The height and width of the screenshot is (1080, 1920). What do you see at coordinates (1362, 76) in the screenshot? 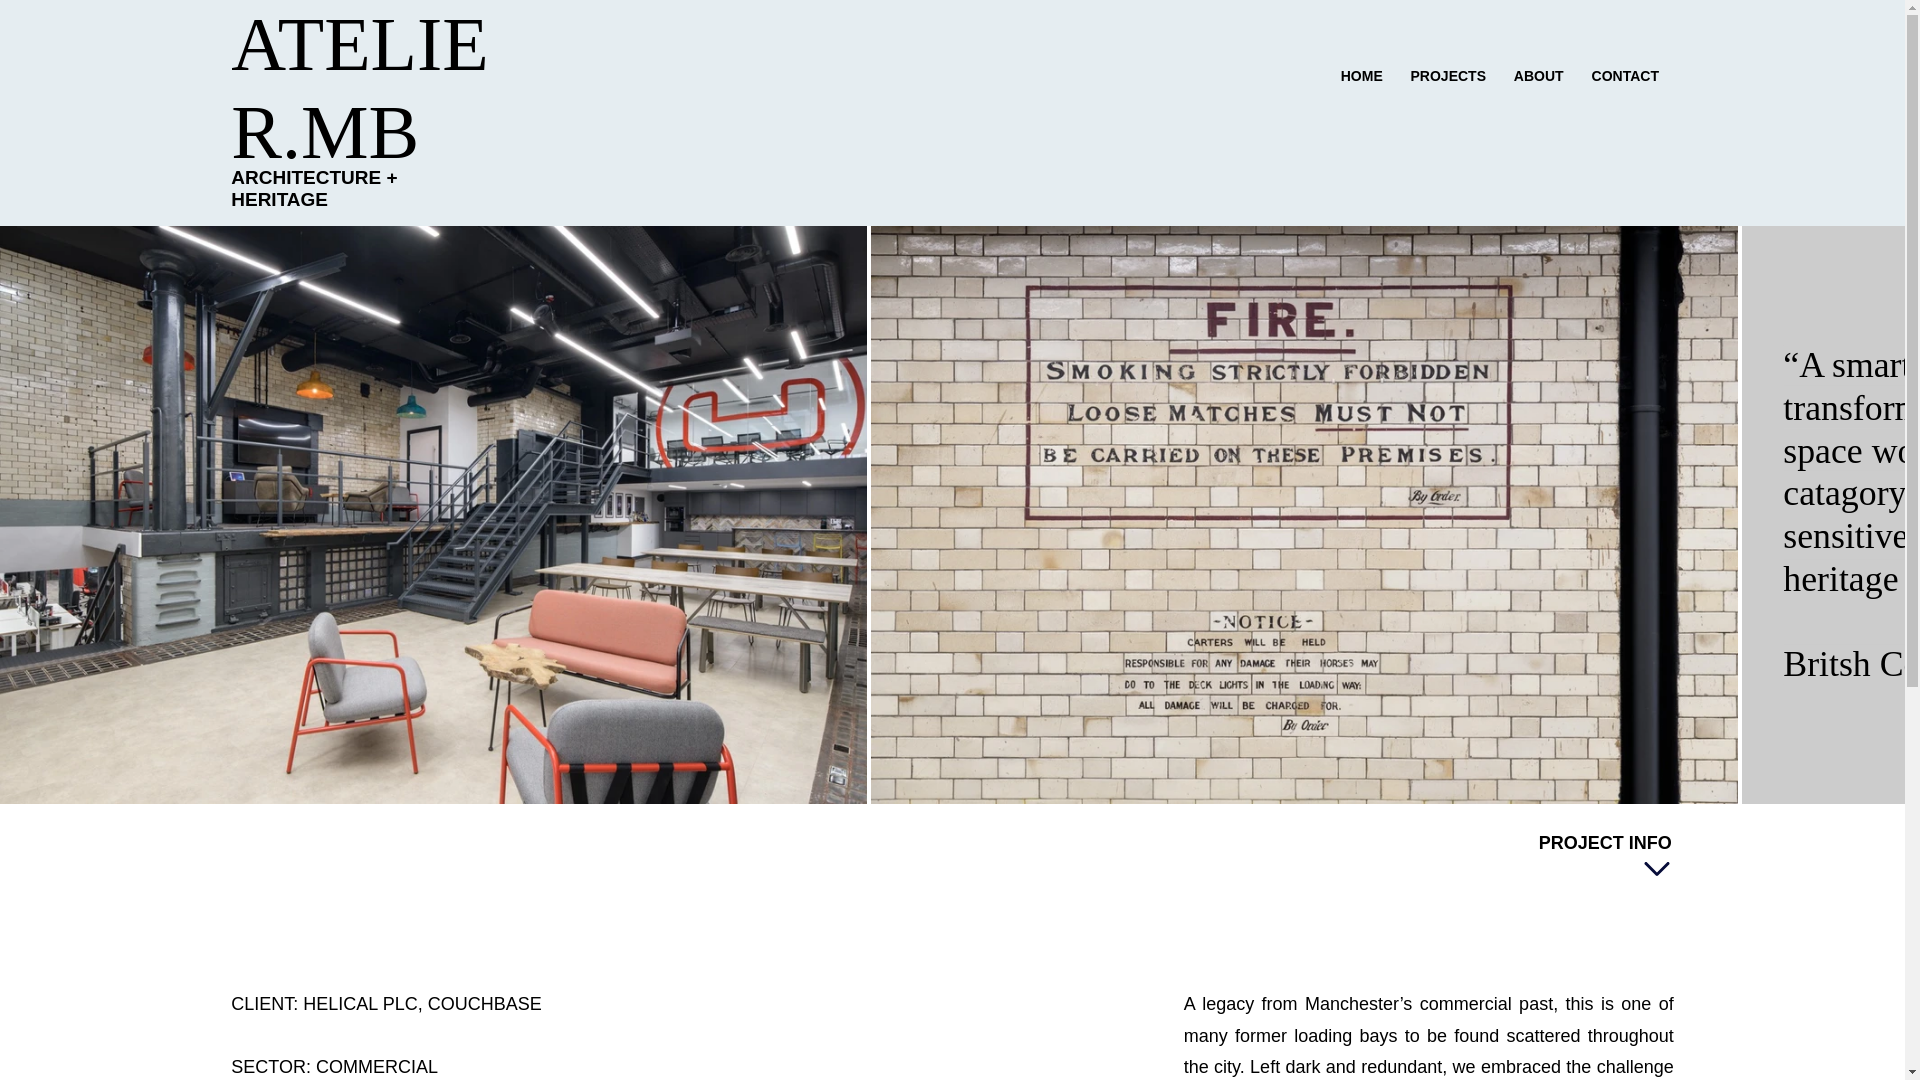
I see `HOME` at bounding box center [1362, 76].